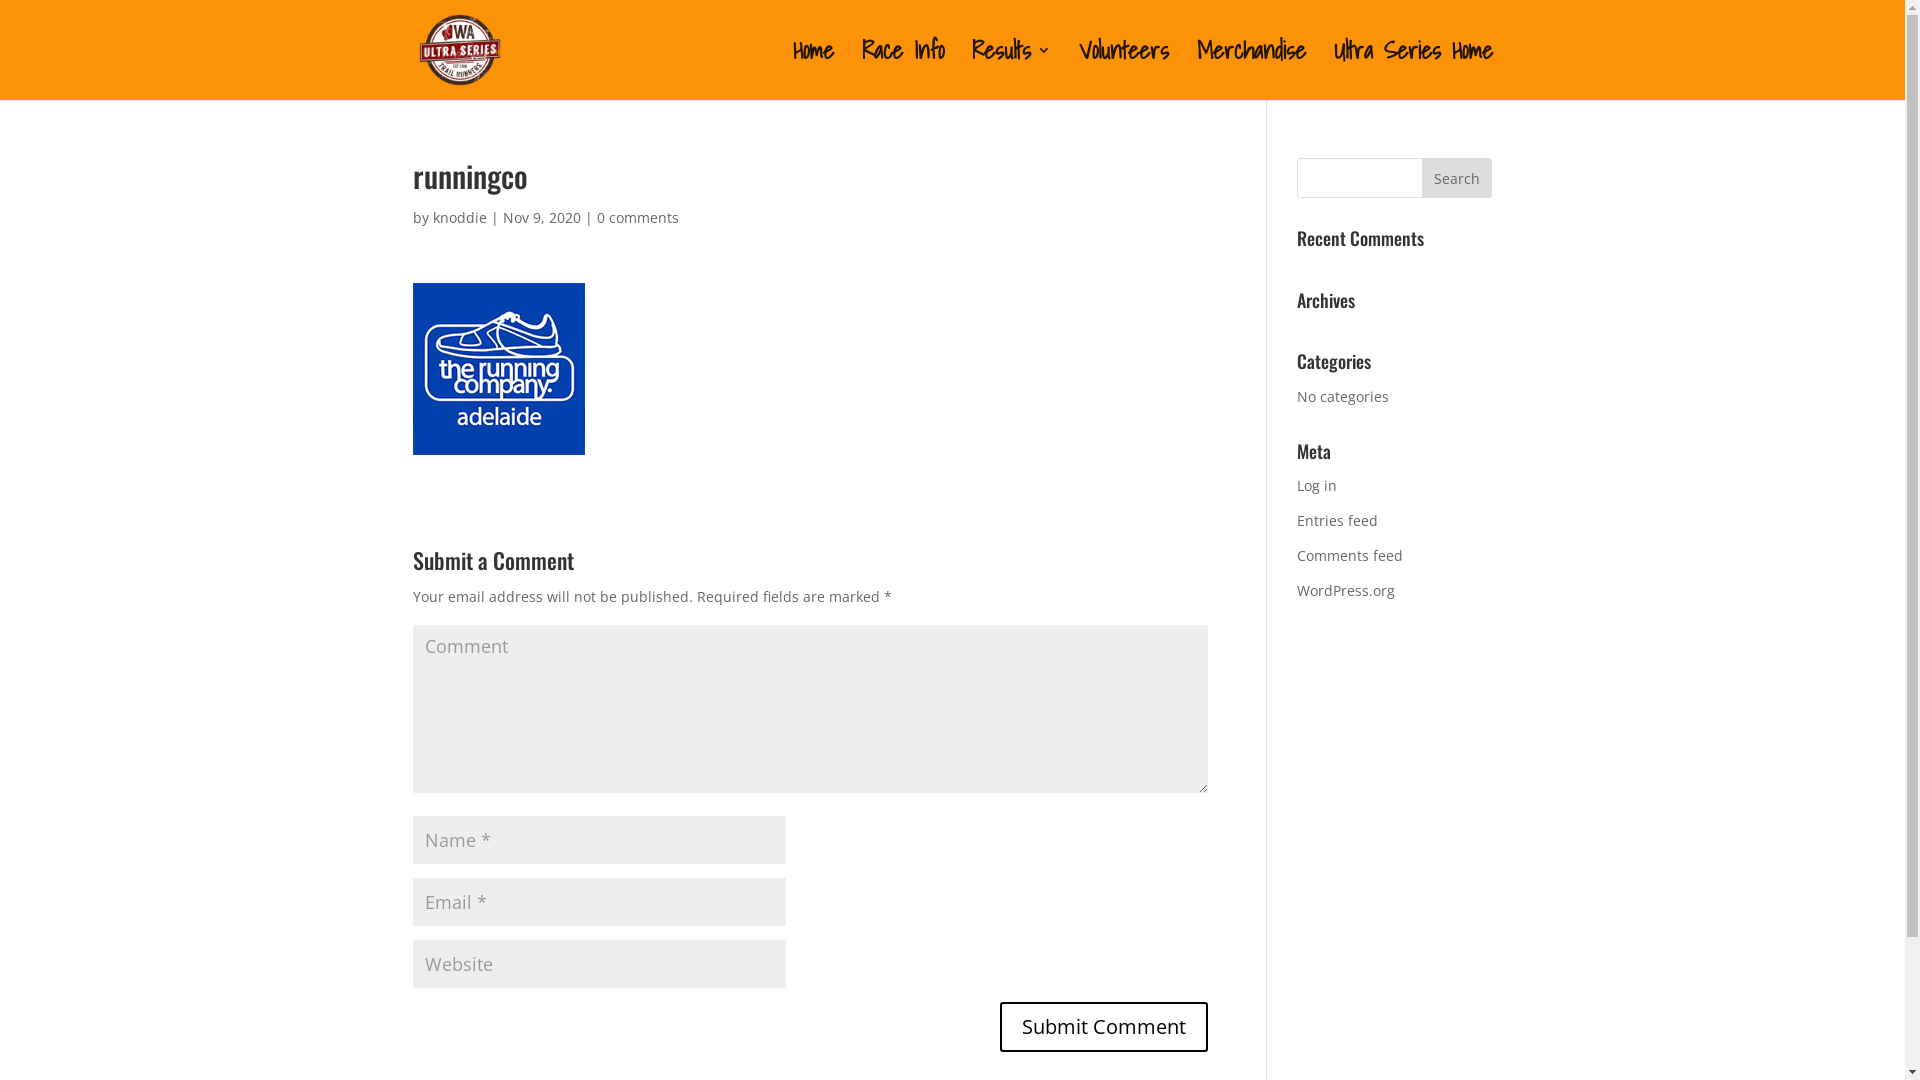 This screenshot has width=1920, height=1080. I want to click on Entries feed, so click(1338, 520).